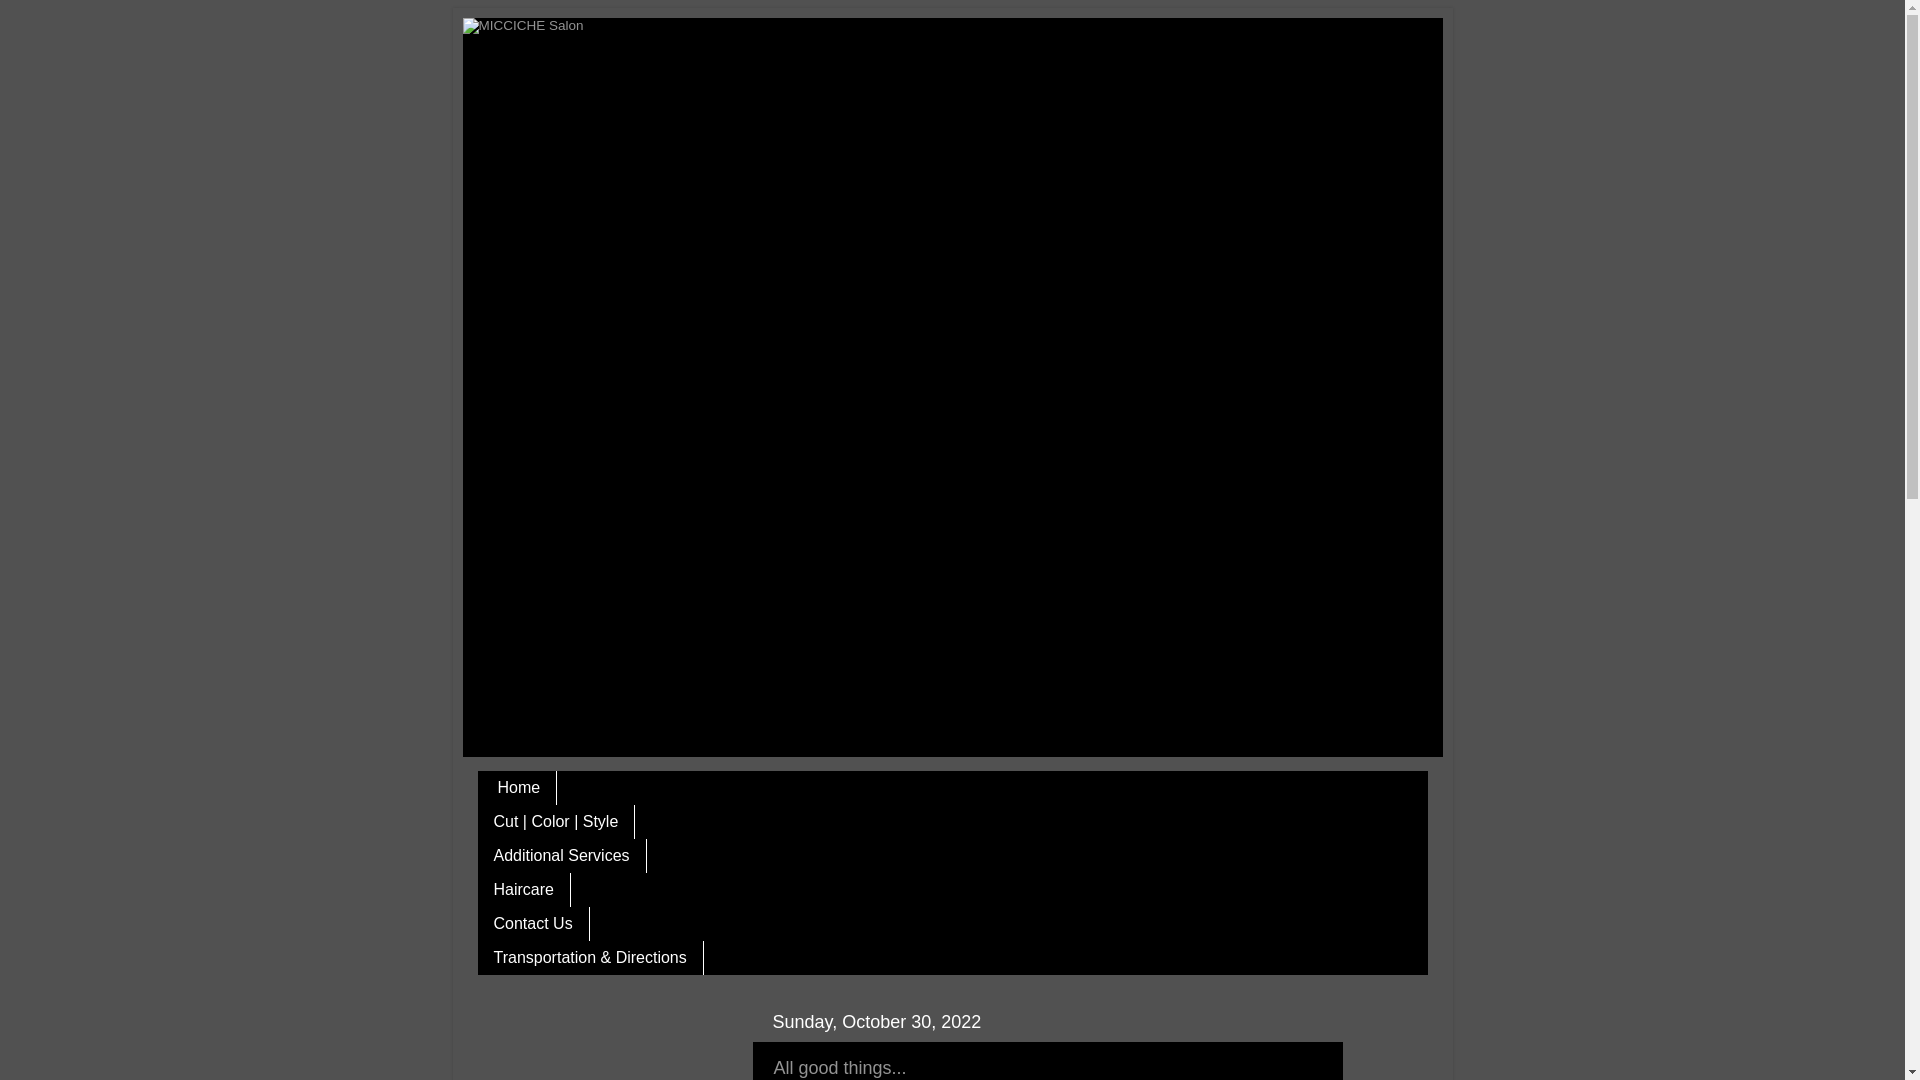 The image size is (1920, 1080). I want to click on Home, so click(518, 786).